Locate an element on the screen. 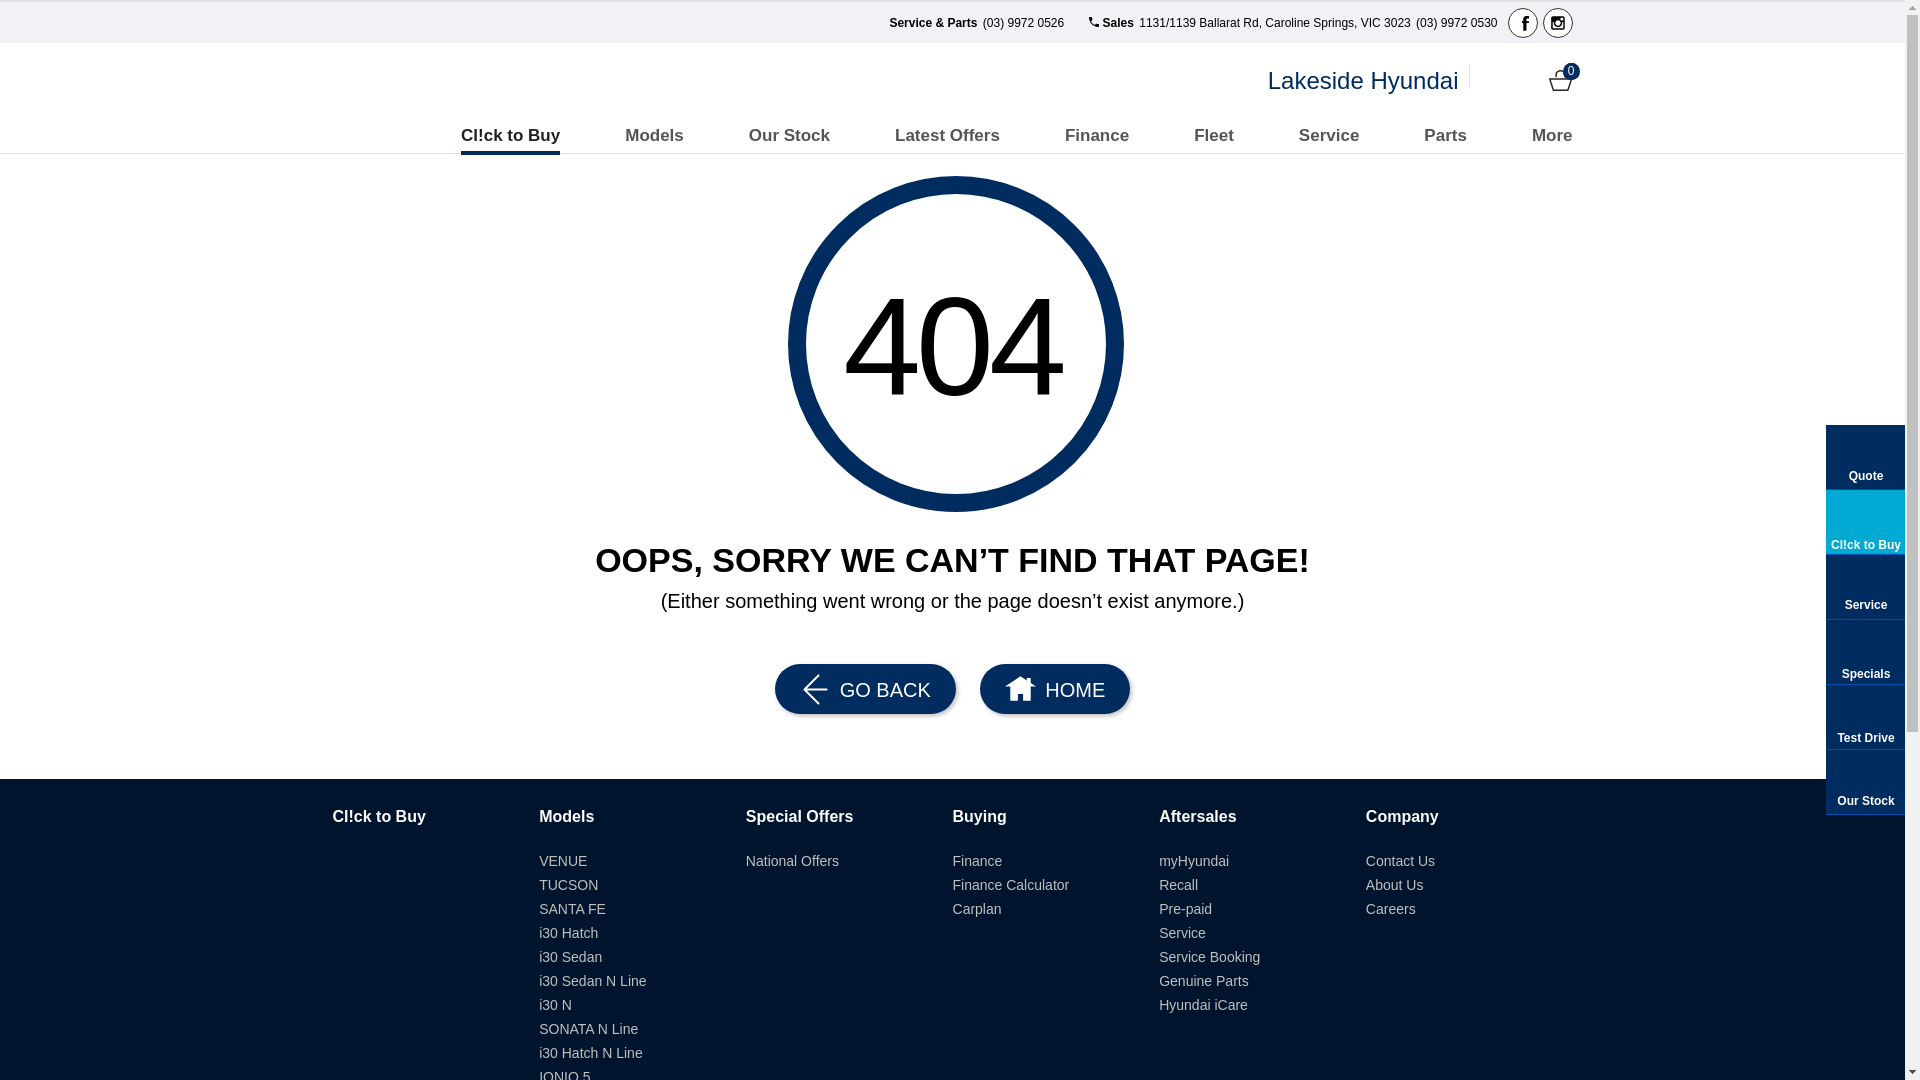 The image size is (1920, 1080). Facebook is located at coordinates (1523, 23).